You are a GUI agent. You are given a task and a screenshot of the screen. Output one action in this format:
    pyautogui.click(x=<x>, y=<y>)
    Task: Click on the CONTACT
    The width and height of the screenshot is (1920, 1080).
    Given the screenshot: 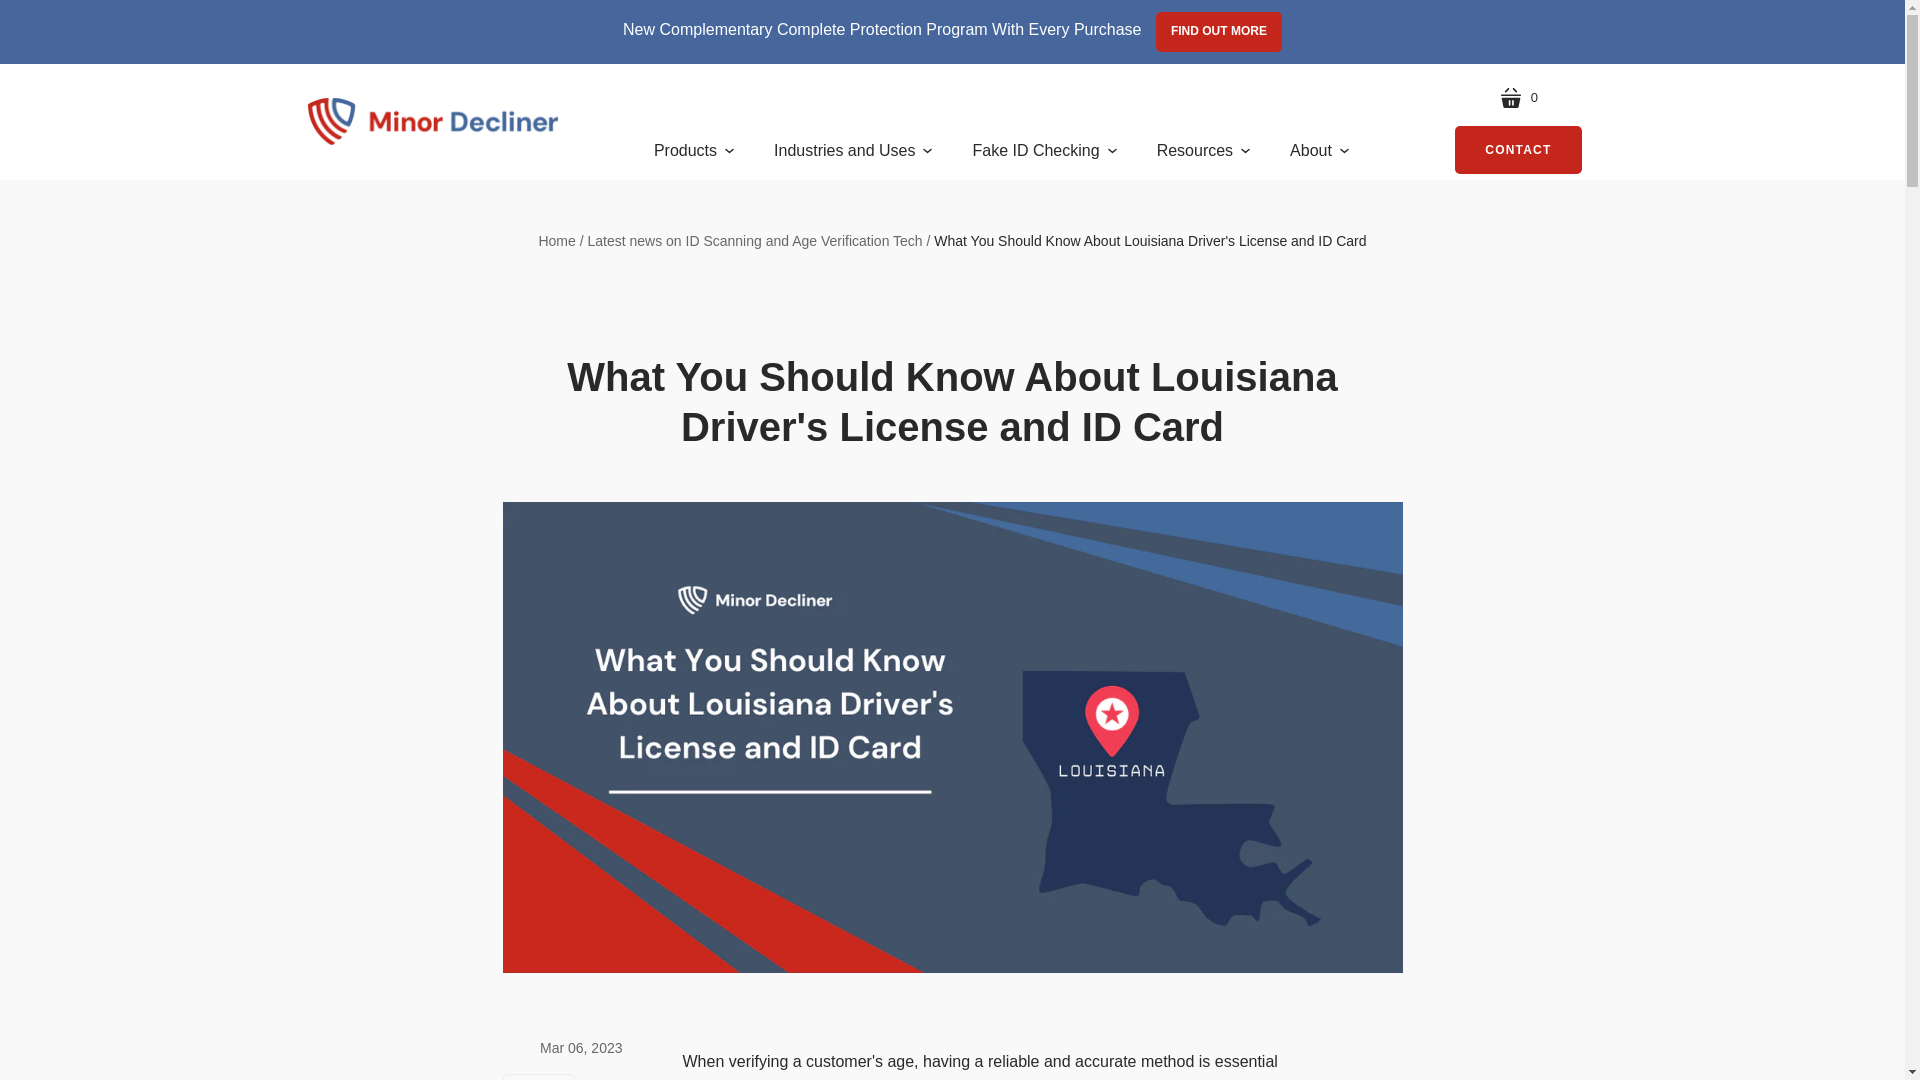 What is the action you would take?
    pyautogui.click(x=1518, y=150)
    